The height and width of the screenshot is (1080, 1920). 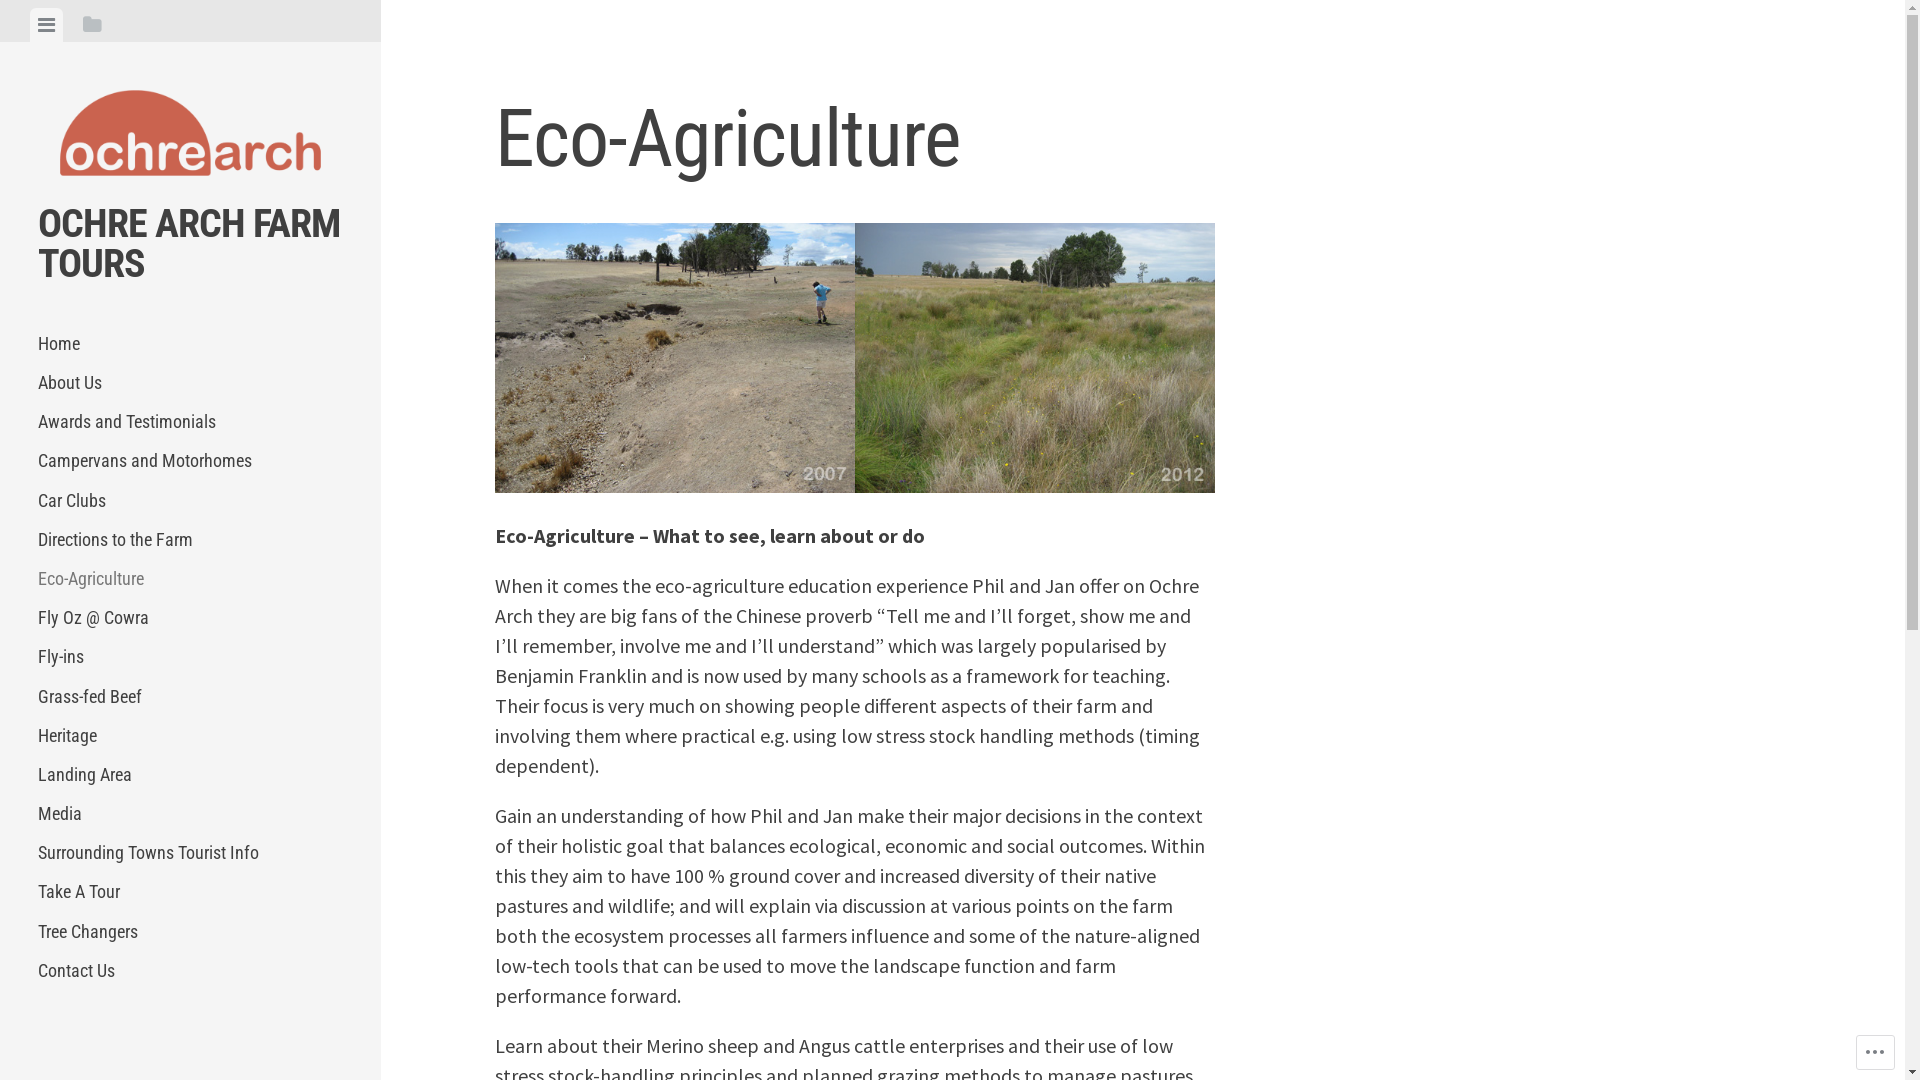 What do you see at coordinates (190, 736) in the screenshot?
I see `Heritage` at bounding box center [190, 736].